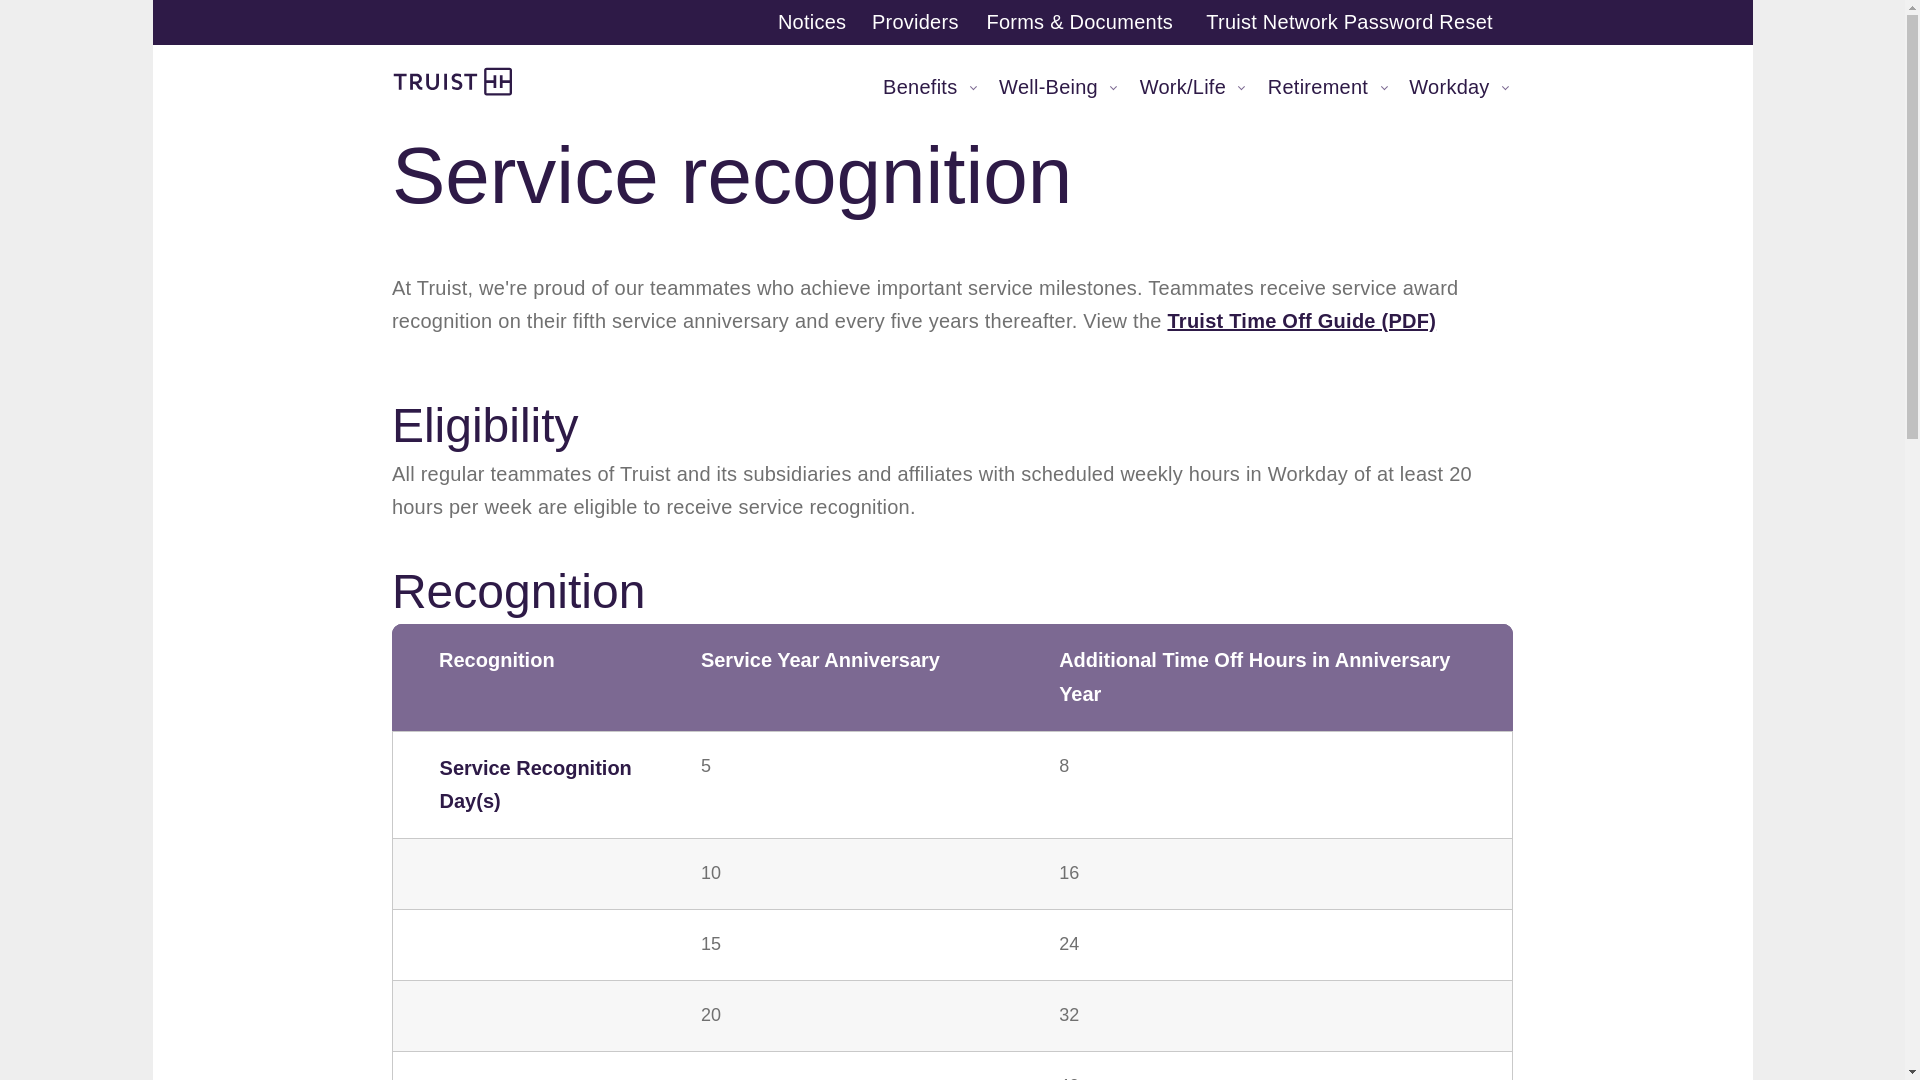  Describe the element at coordinates (454, 82) in the screenshot. I see `Notices` at that location.